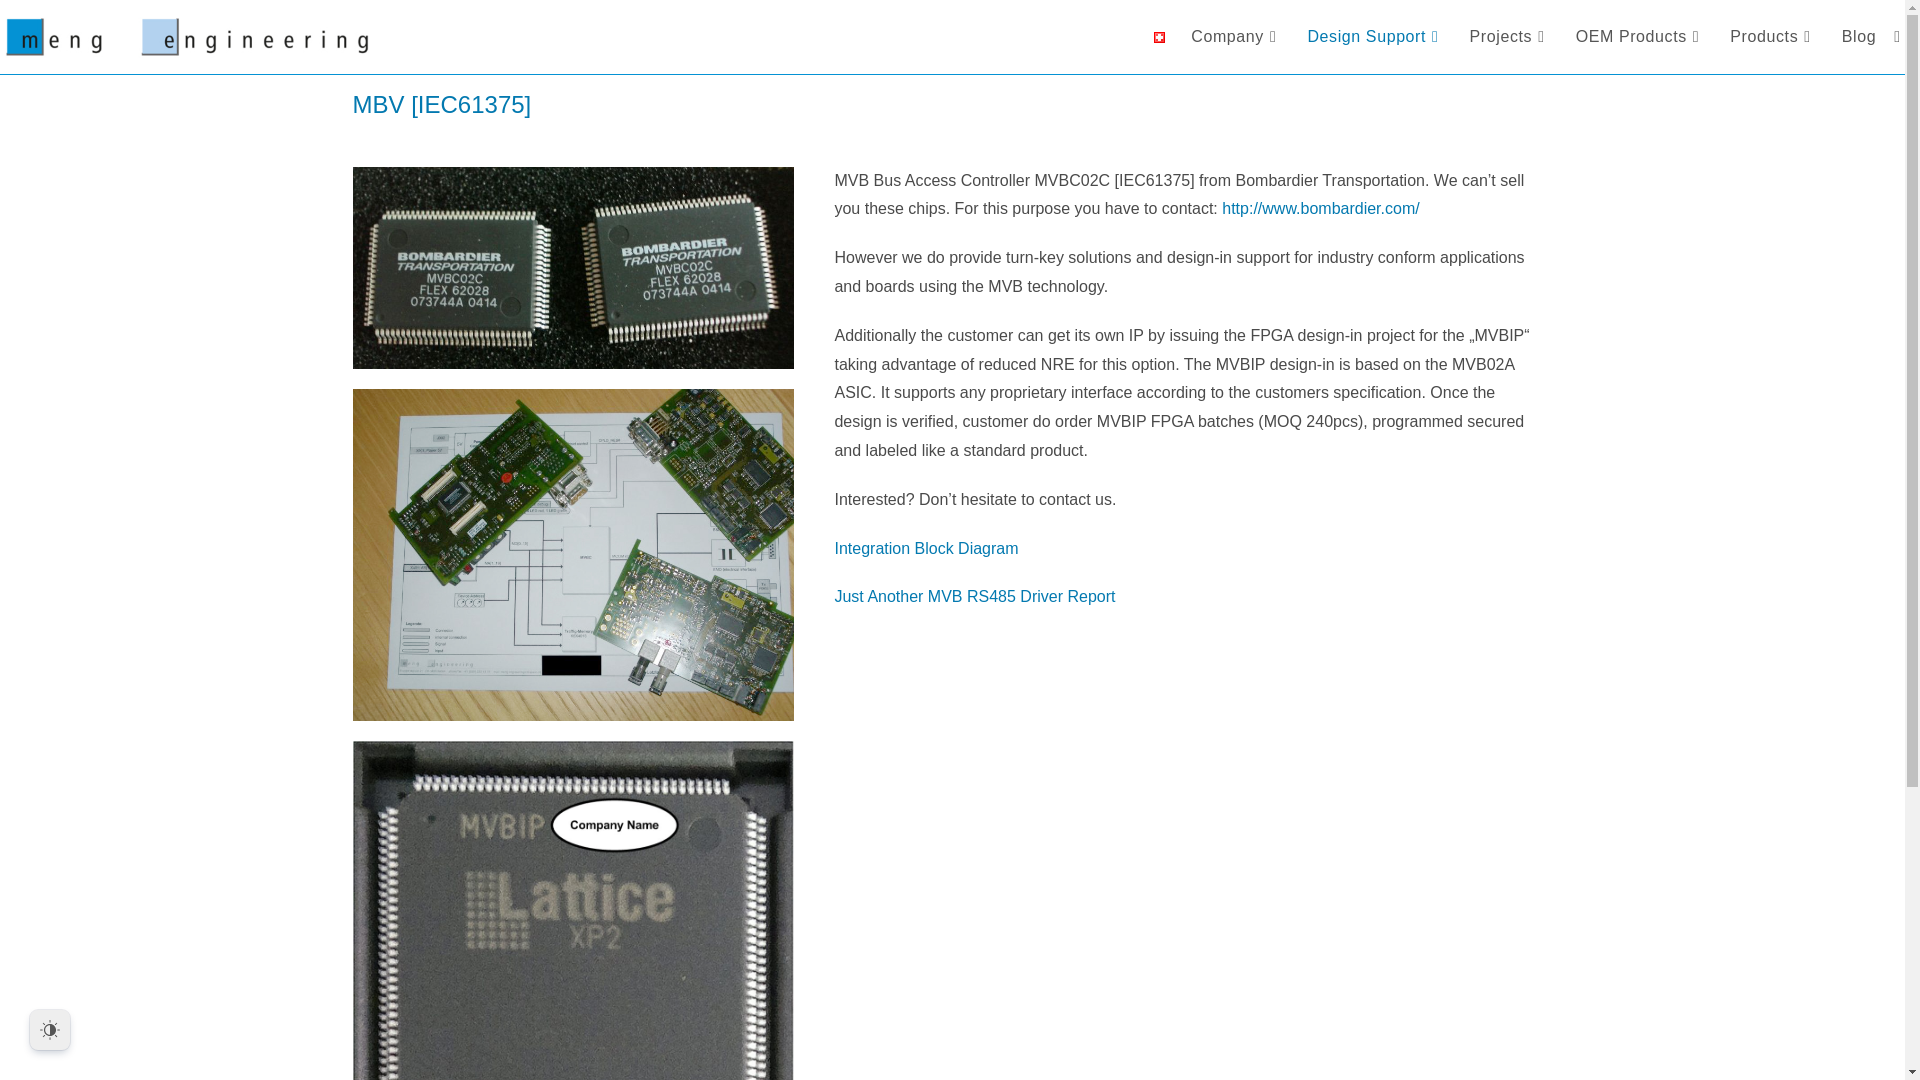 The image size is (1920, 1080). What do you see at coordinates (1374, 37) in the screenshot?
I see `Design Support` at bounding box center [1374, 37].